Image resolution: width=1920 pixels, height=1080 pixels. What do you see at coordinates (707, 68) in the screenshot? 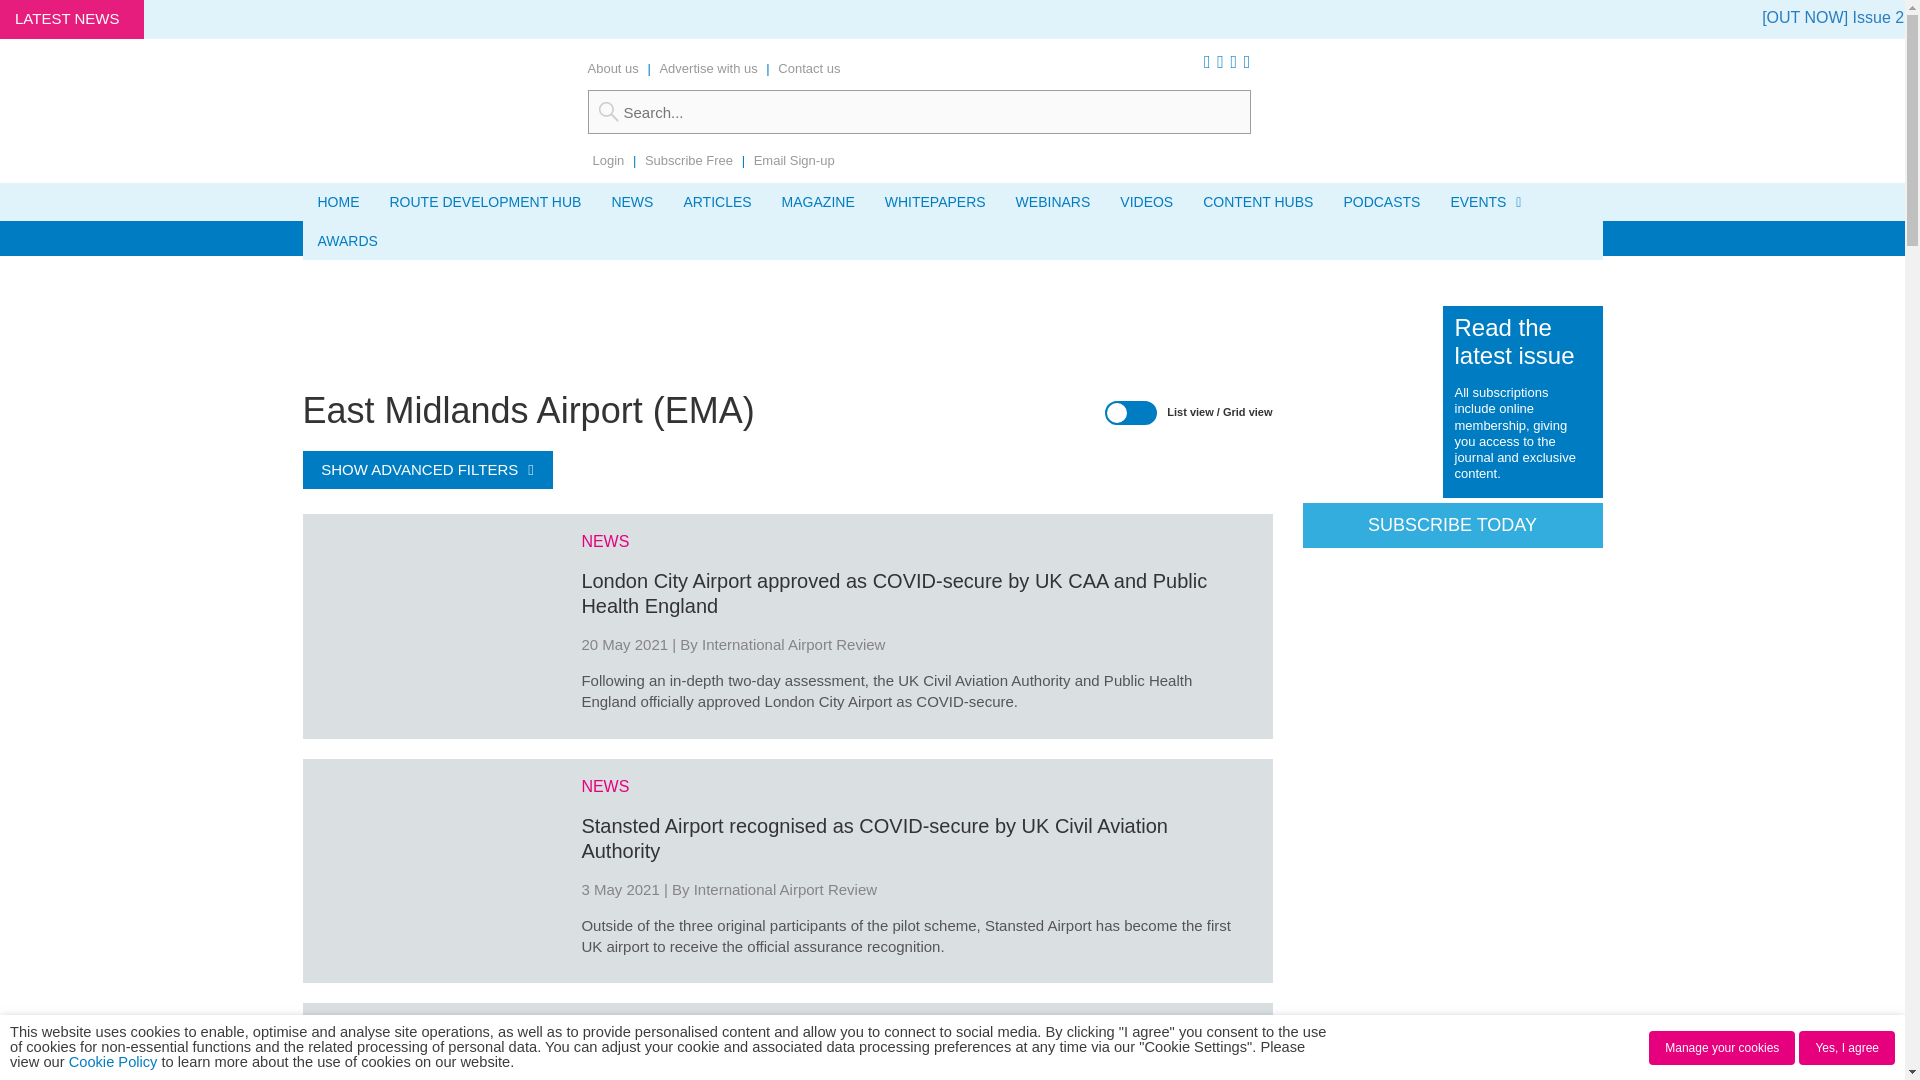
I see `Advertise with us` at bounding box center [707, 68].